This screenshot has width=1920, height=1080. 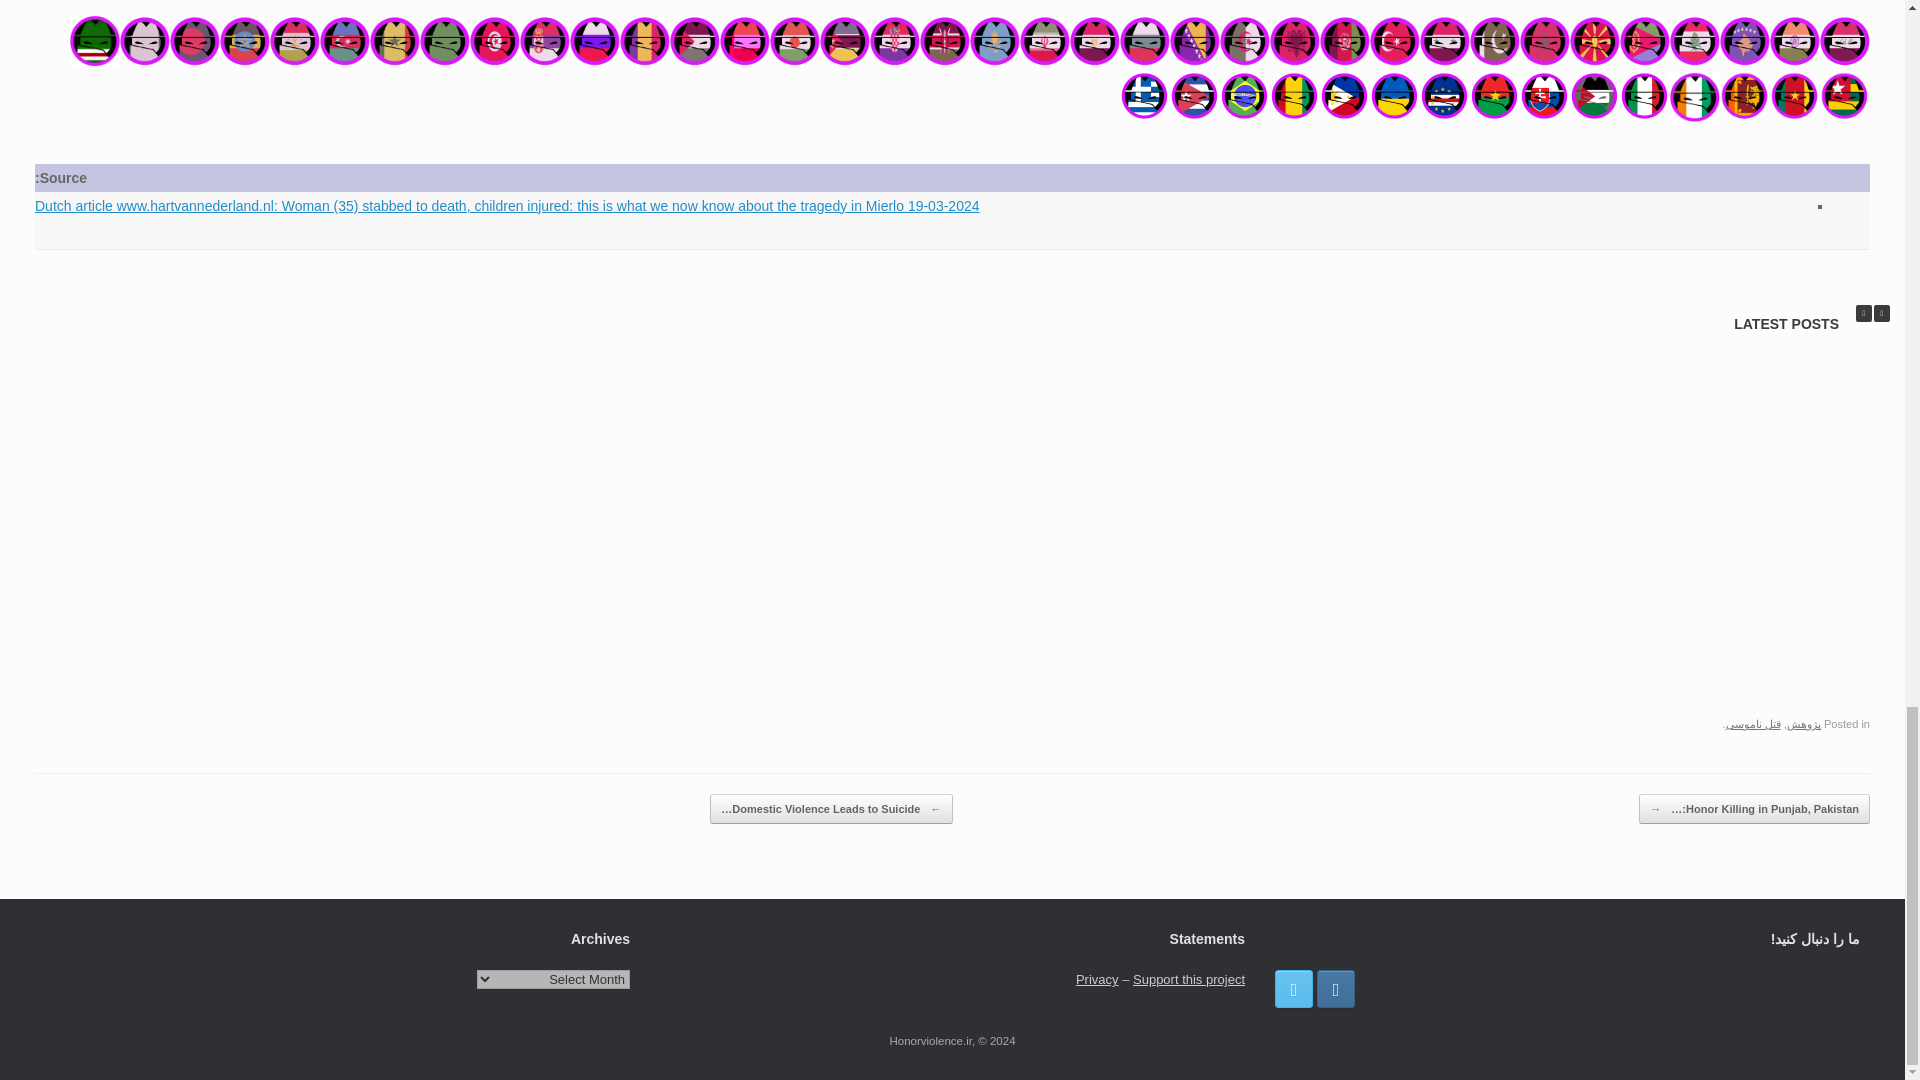 I want to click on Moroccan perpetrator, so click(x=1545, y=40).